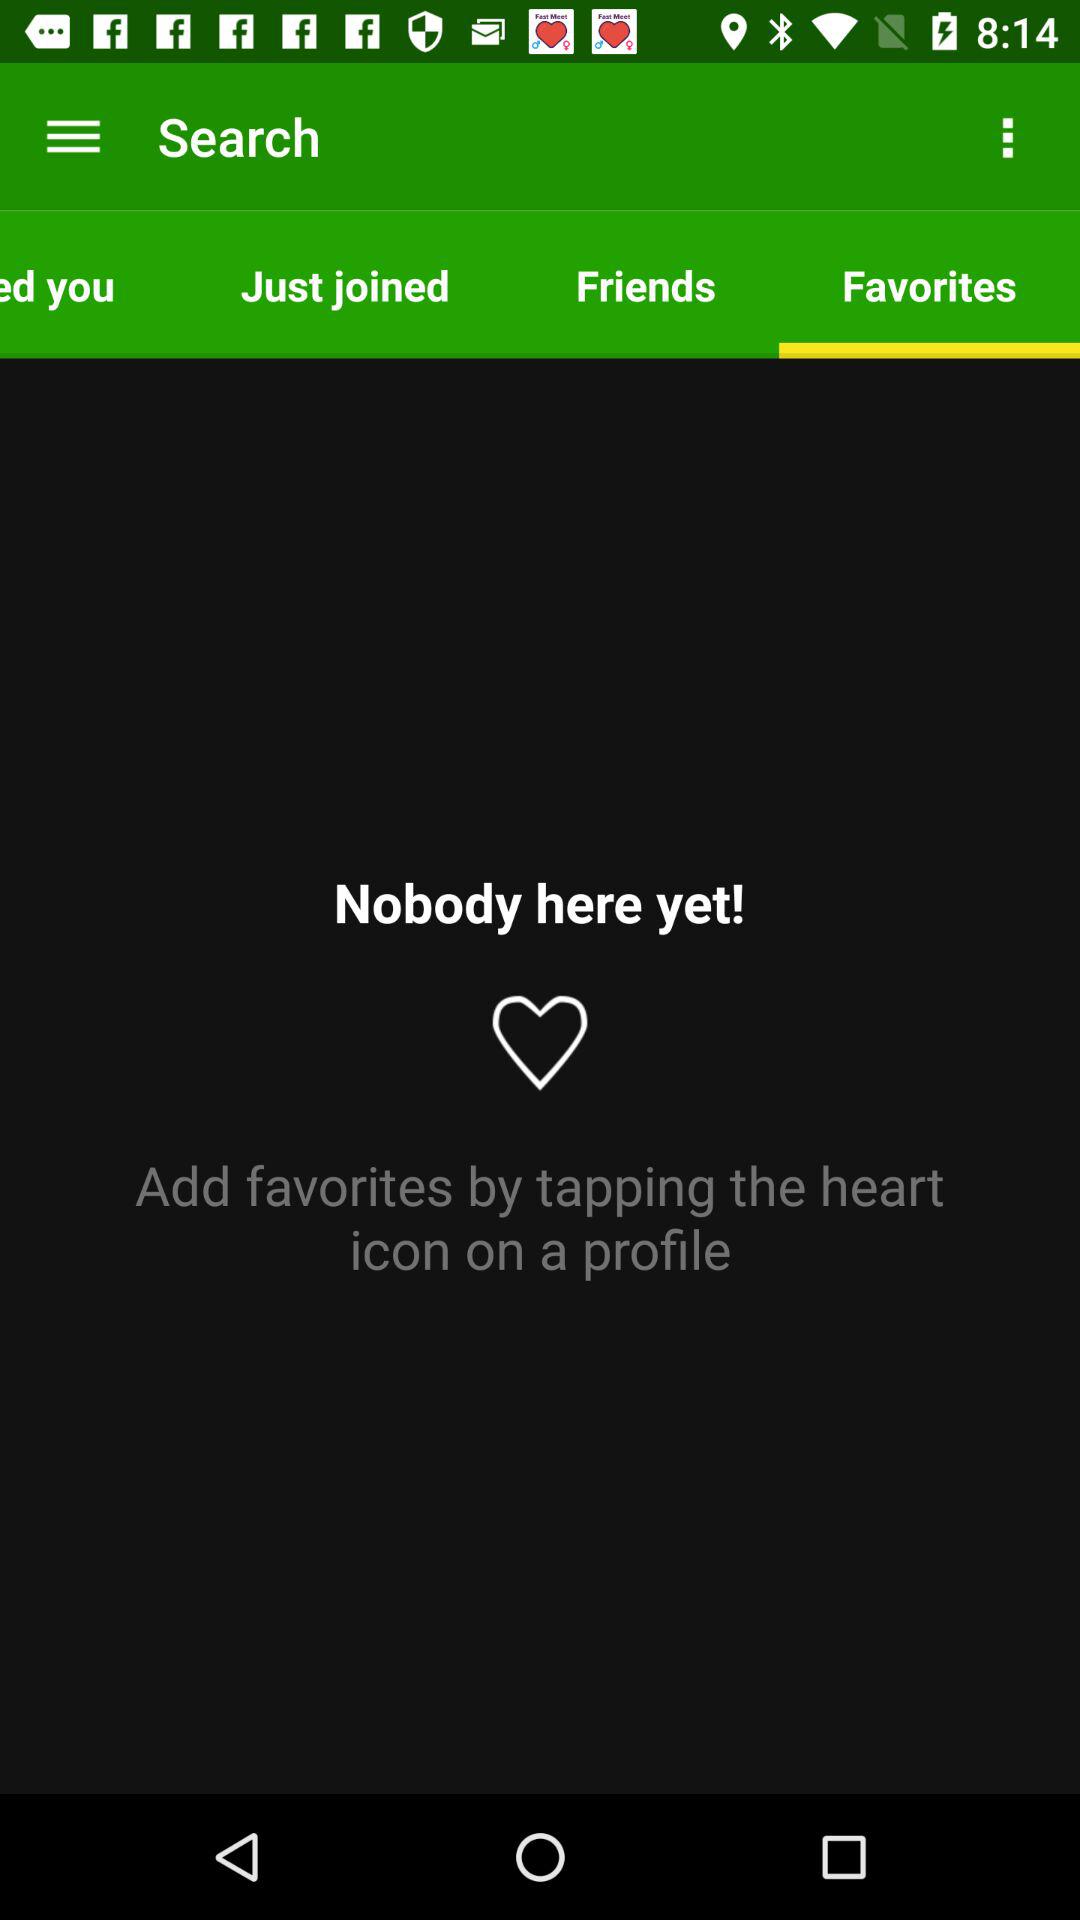 Image resolution: width=1080 pixels, height=1920 pixels. What do you see at coordinates (646, 284) in the screenshot?
I see `click the friends app` at bounding box center [646, 284].